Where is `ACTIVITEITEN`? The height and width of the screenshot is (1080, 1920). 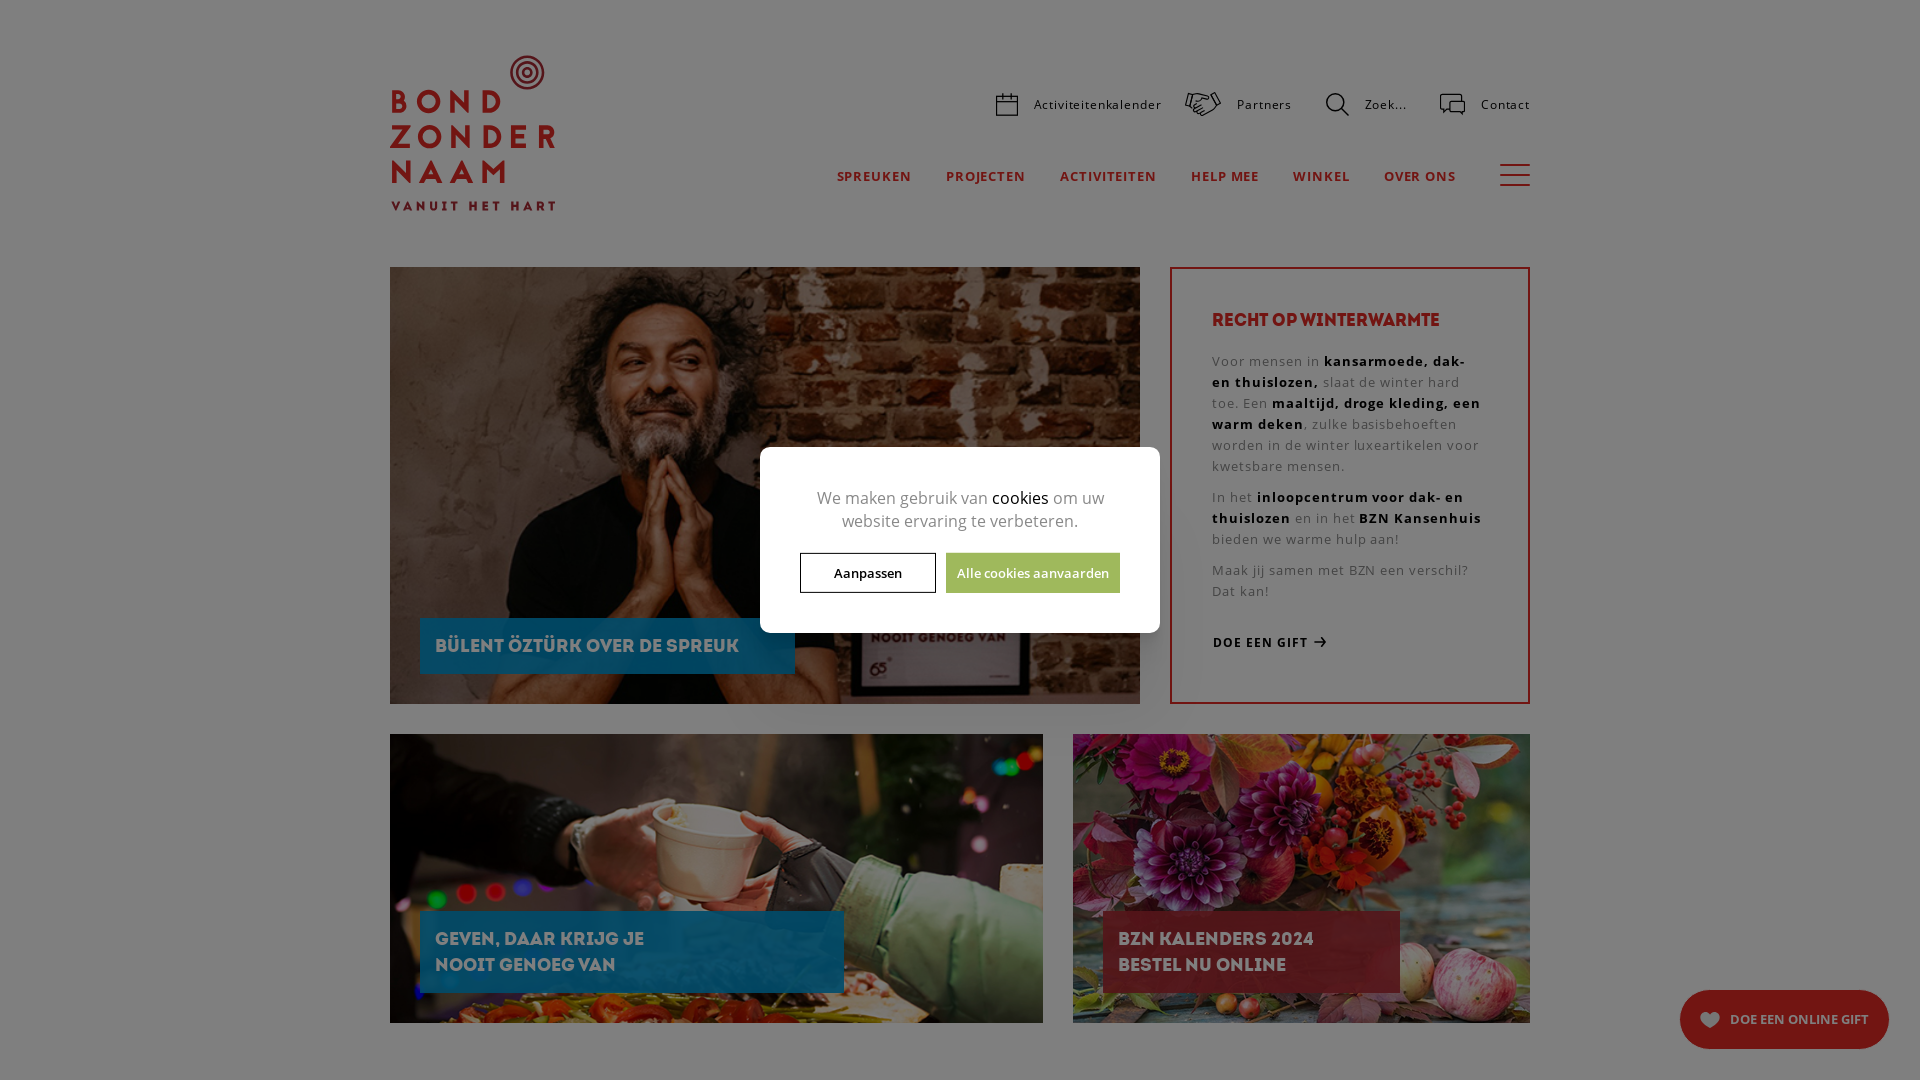 ACTIVITEITEN is located at coordinates (1108, 177).